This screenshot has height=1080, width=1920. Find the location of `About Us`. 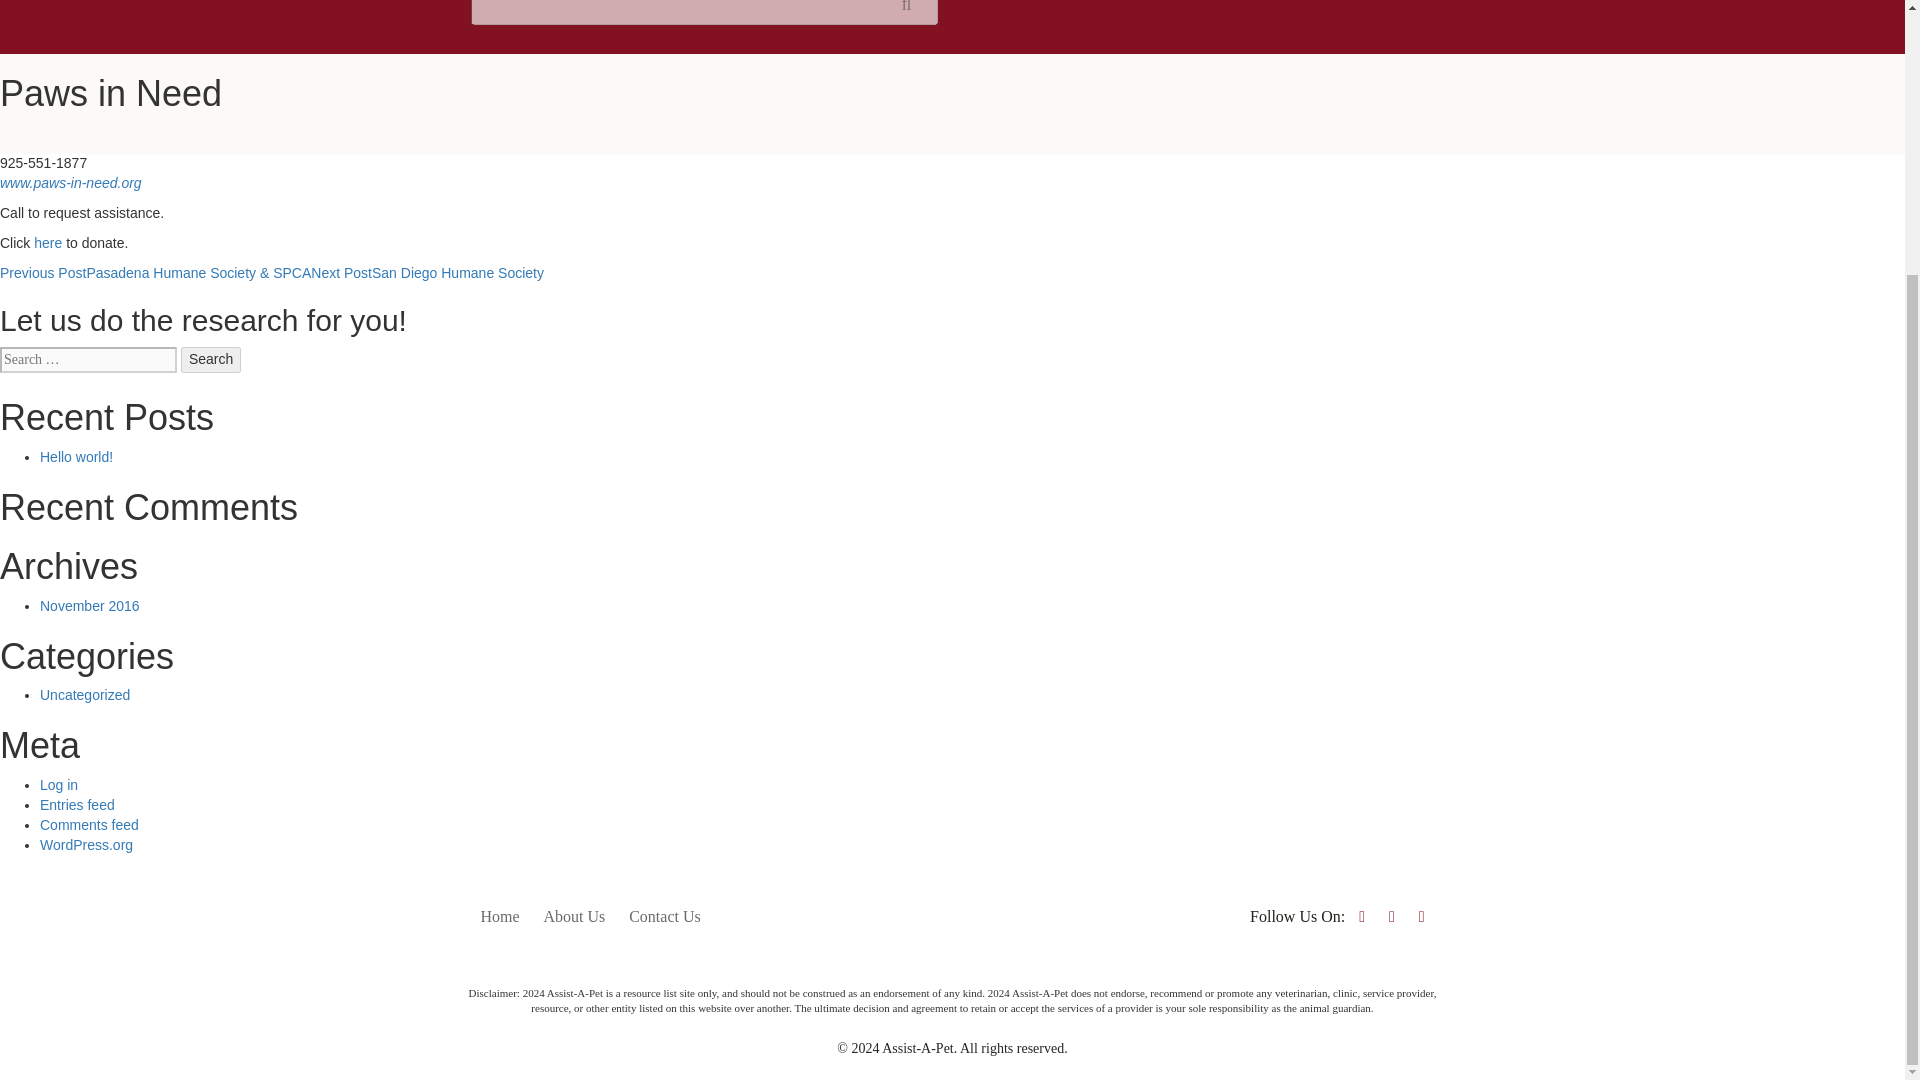

About Us is located at coordinates (574, 916).